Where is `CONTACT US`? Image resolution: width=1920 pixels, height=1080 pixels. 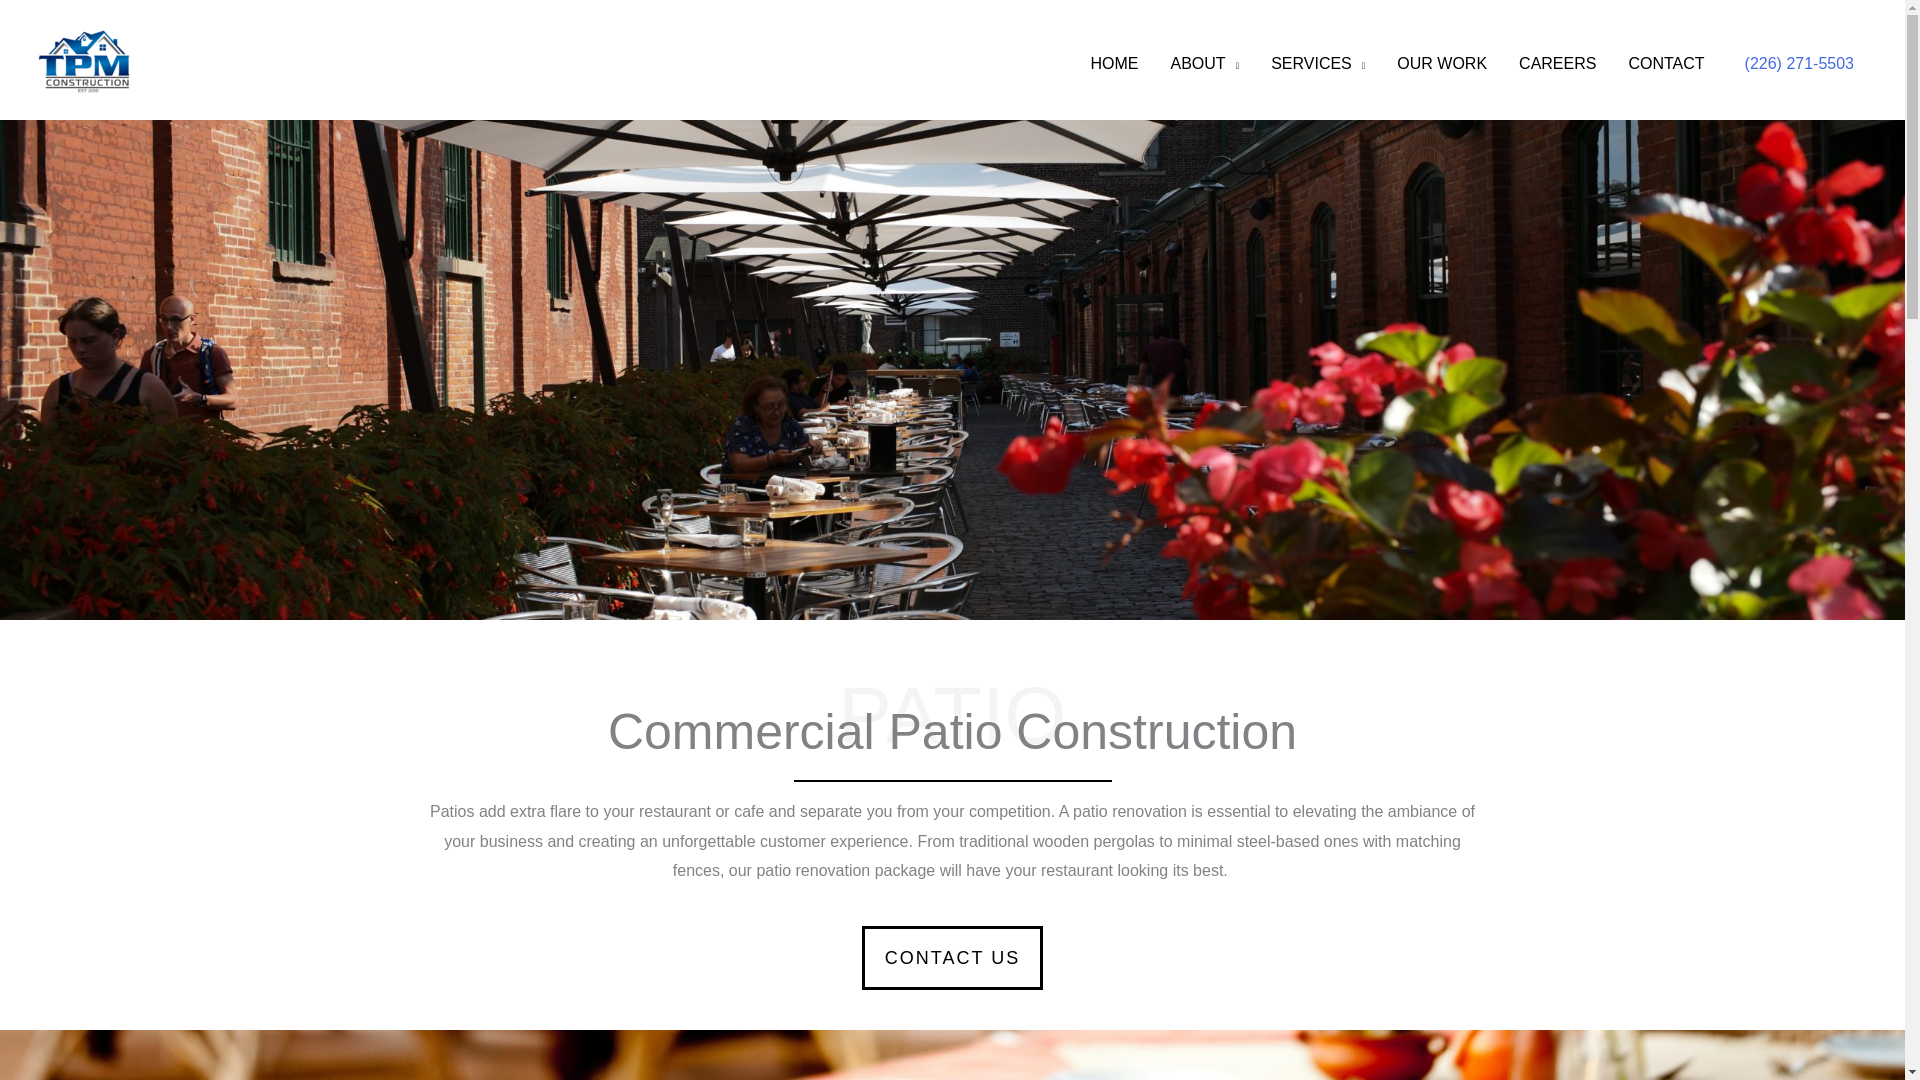 CONTACT US is located at coordinates (952, 958).